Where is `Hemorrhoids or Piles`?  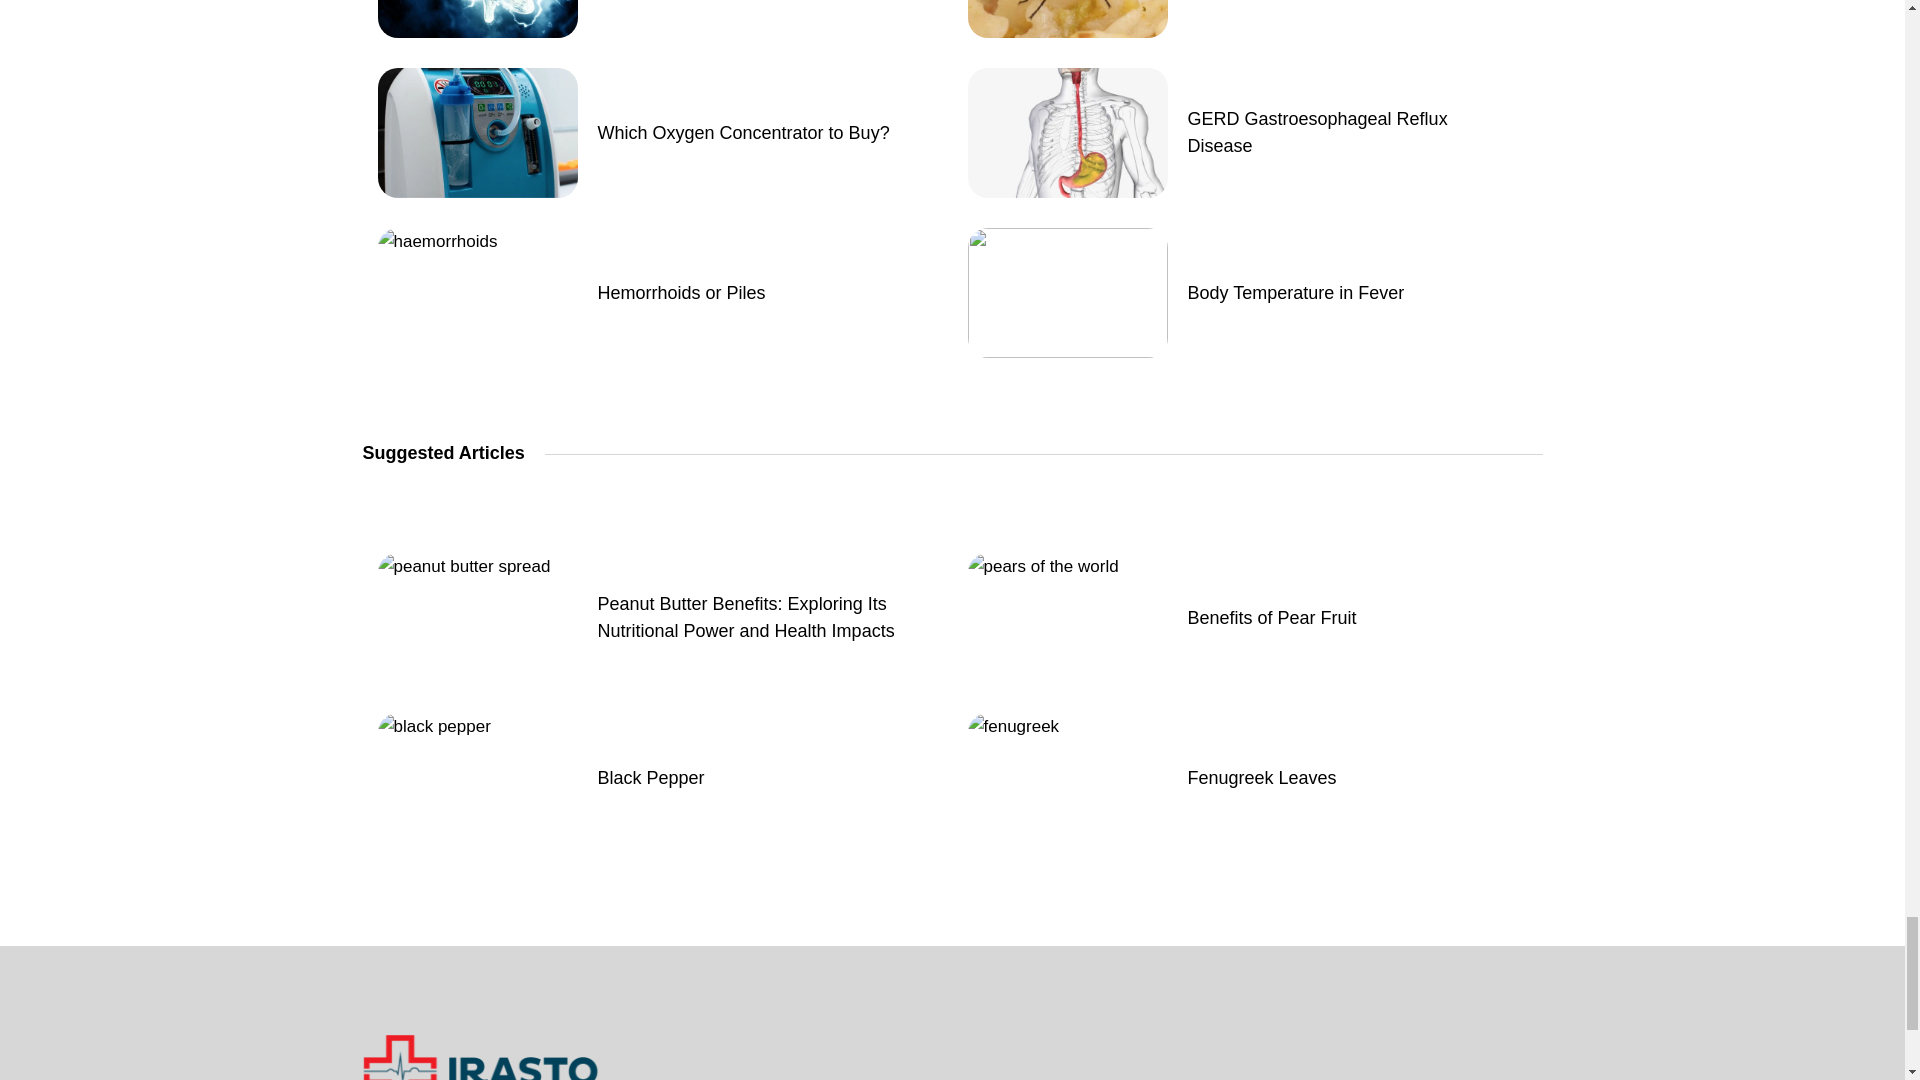 Hemorrhoids or Piles is located at coordinates (682, 292).